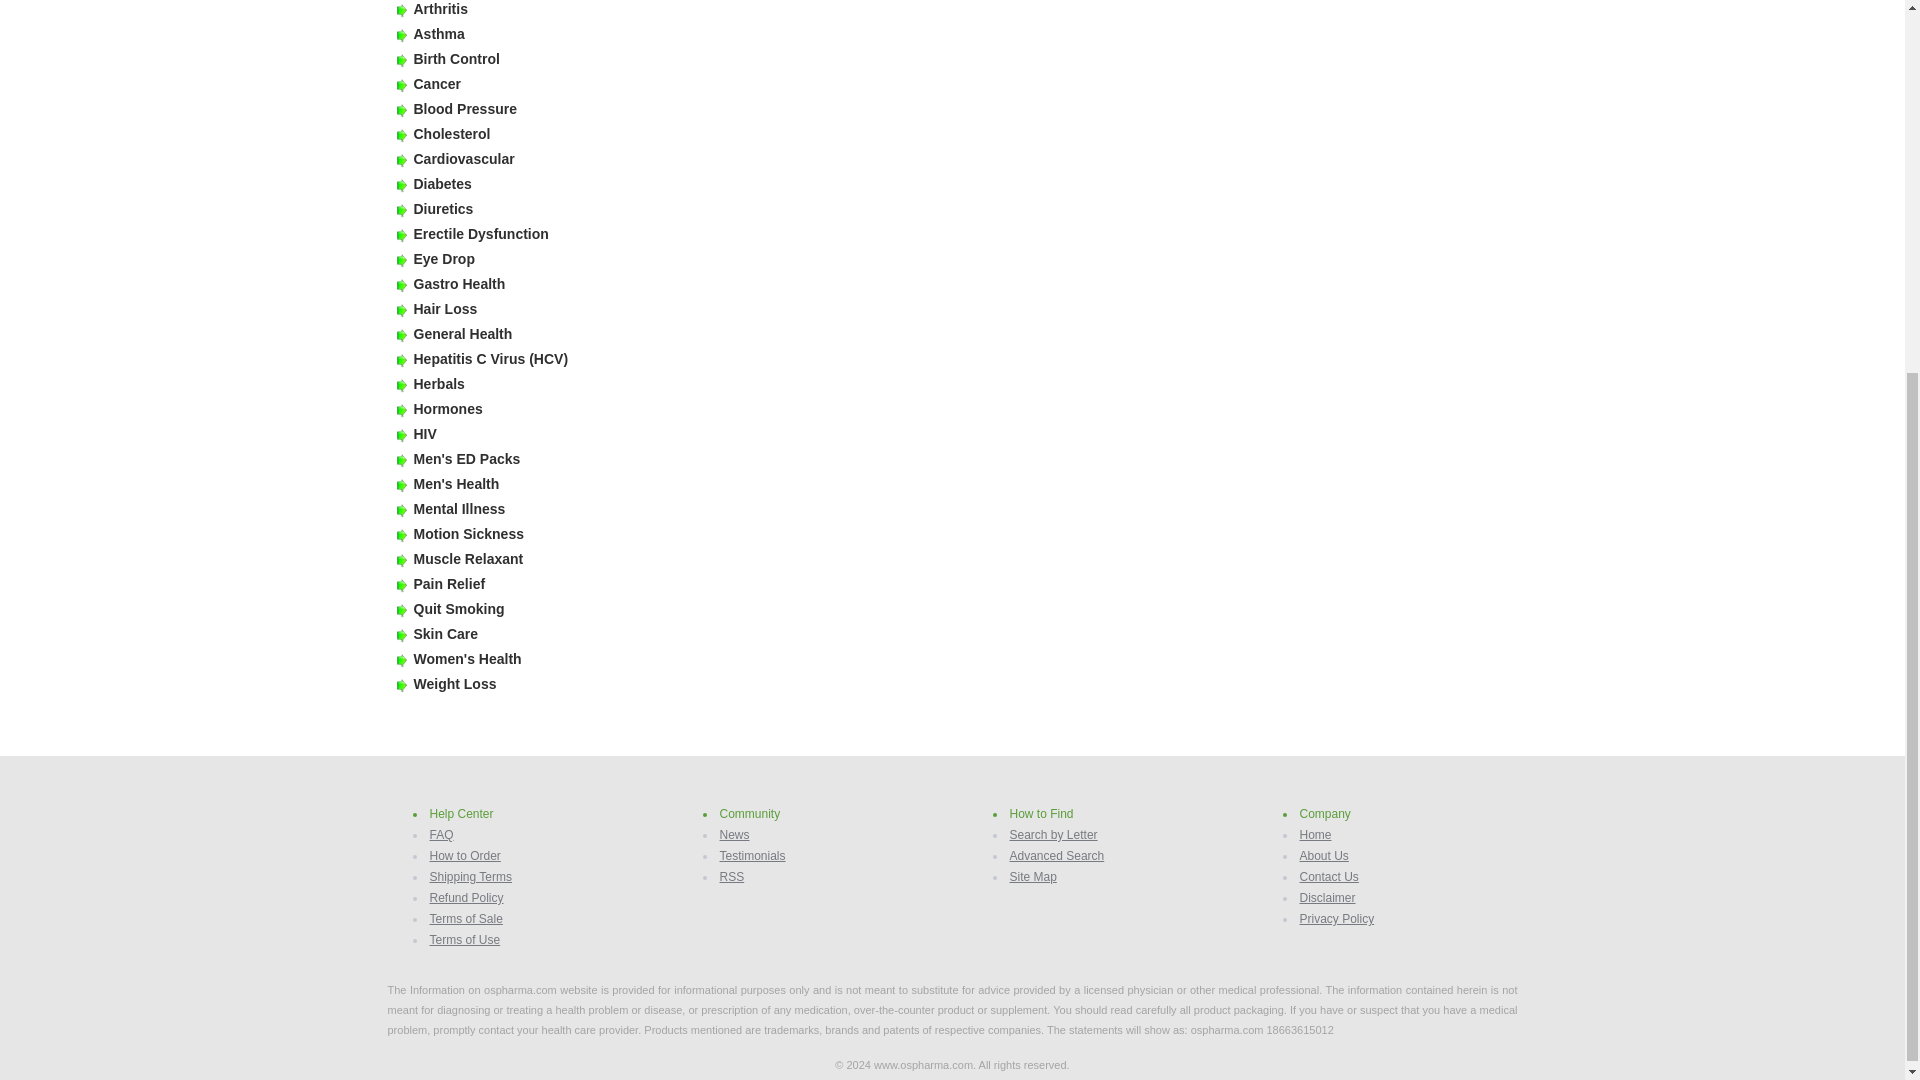 This screenshot has width=1920, height=1080. I want to click on Contact Us, so click(1329, 877).